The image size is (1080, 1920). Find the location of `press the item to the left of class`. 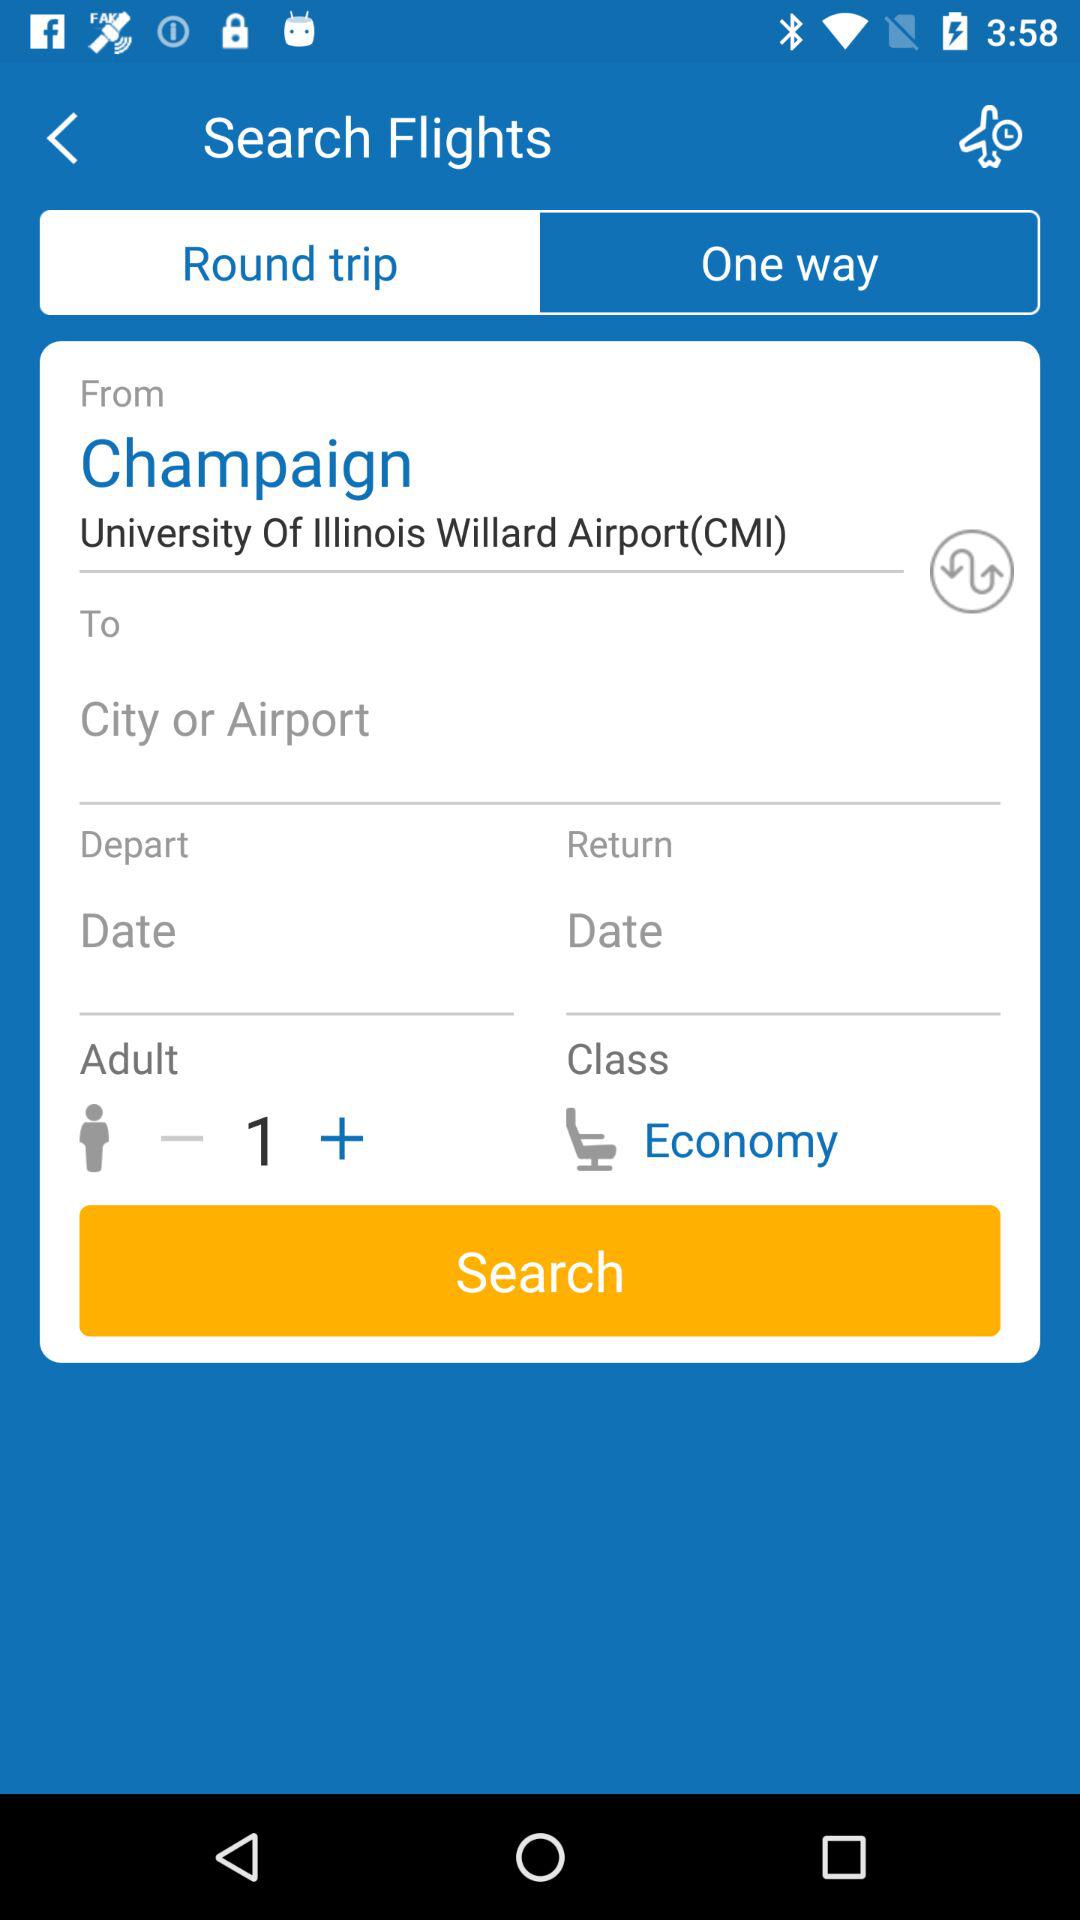

press the item to the left of class is located at coordinates (335, 1138).